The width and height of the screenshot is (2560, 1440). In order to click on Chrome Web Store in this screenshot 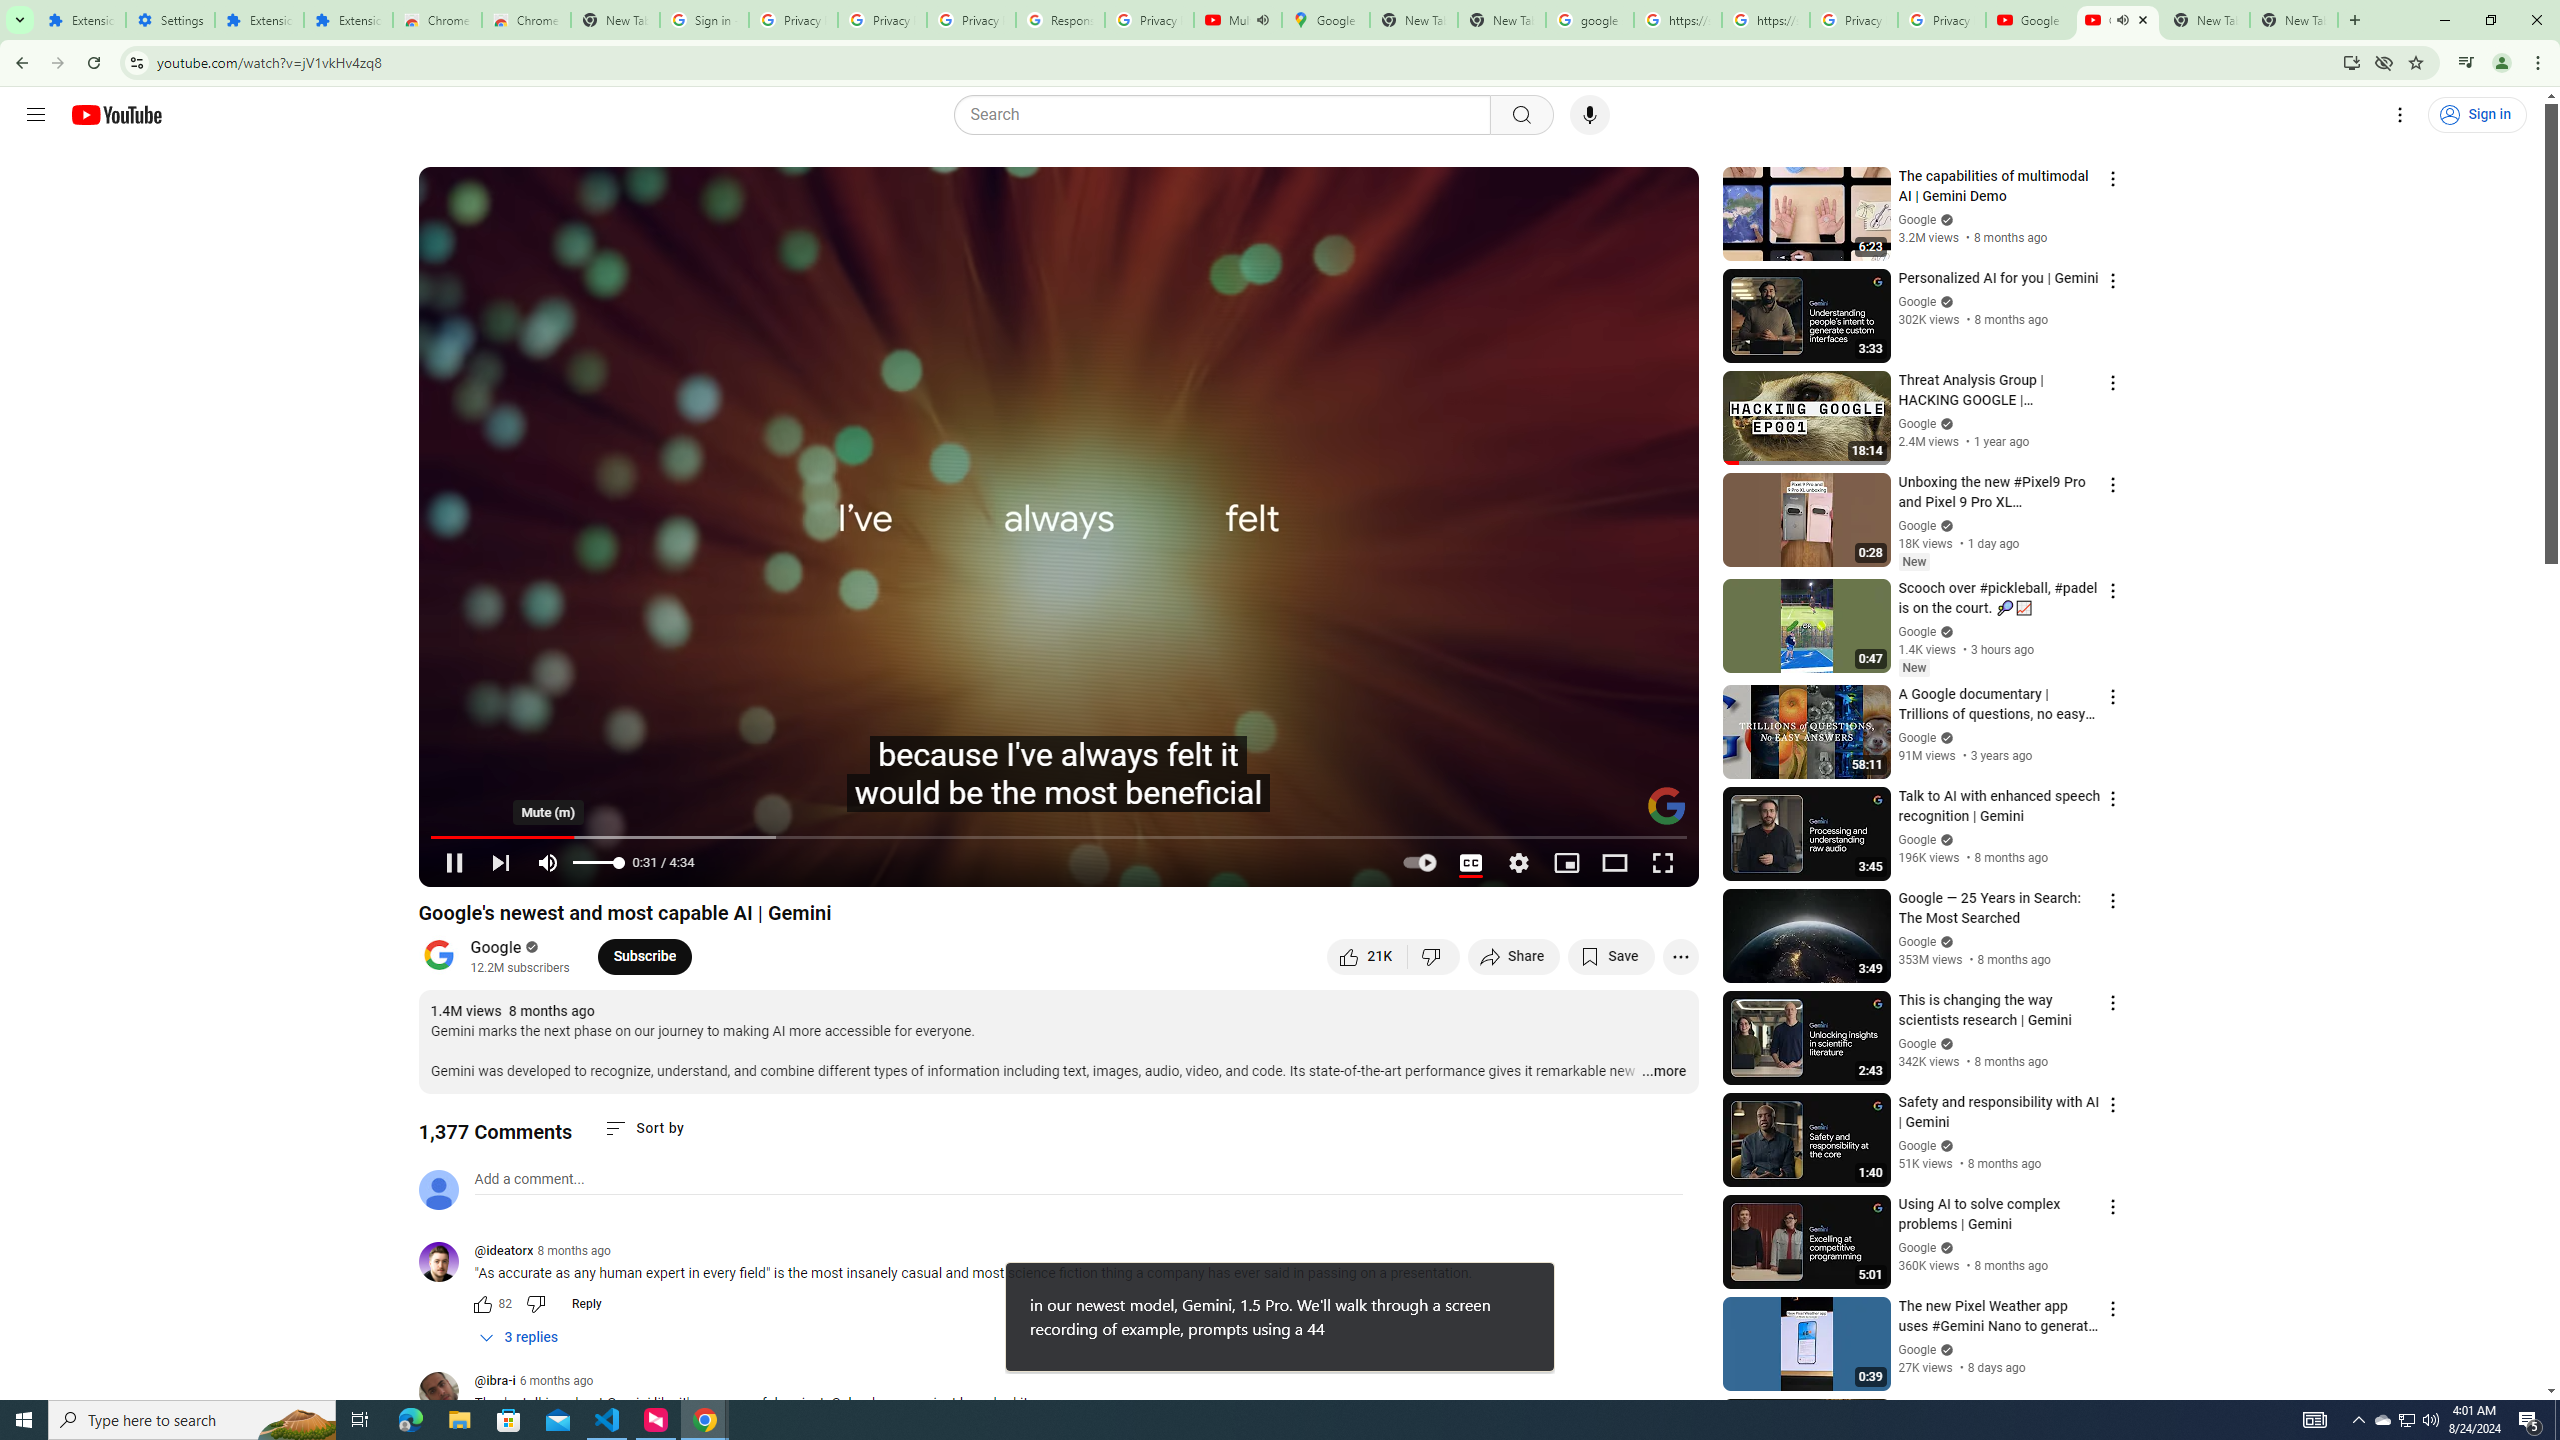, I will do `click(438, 20)`.